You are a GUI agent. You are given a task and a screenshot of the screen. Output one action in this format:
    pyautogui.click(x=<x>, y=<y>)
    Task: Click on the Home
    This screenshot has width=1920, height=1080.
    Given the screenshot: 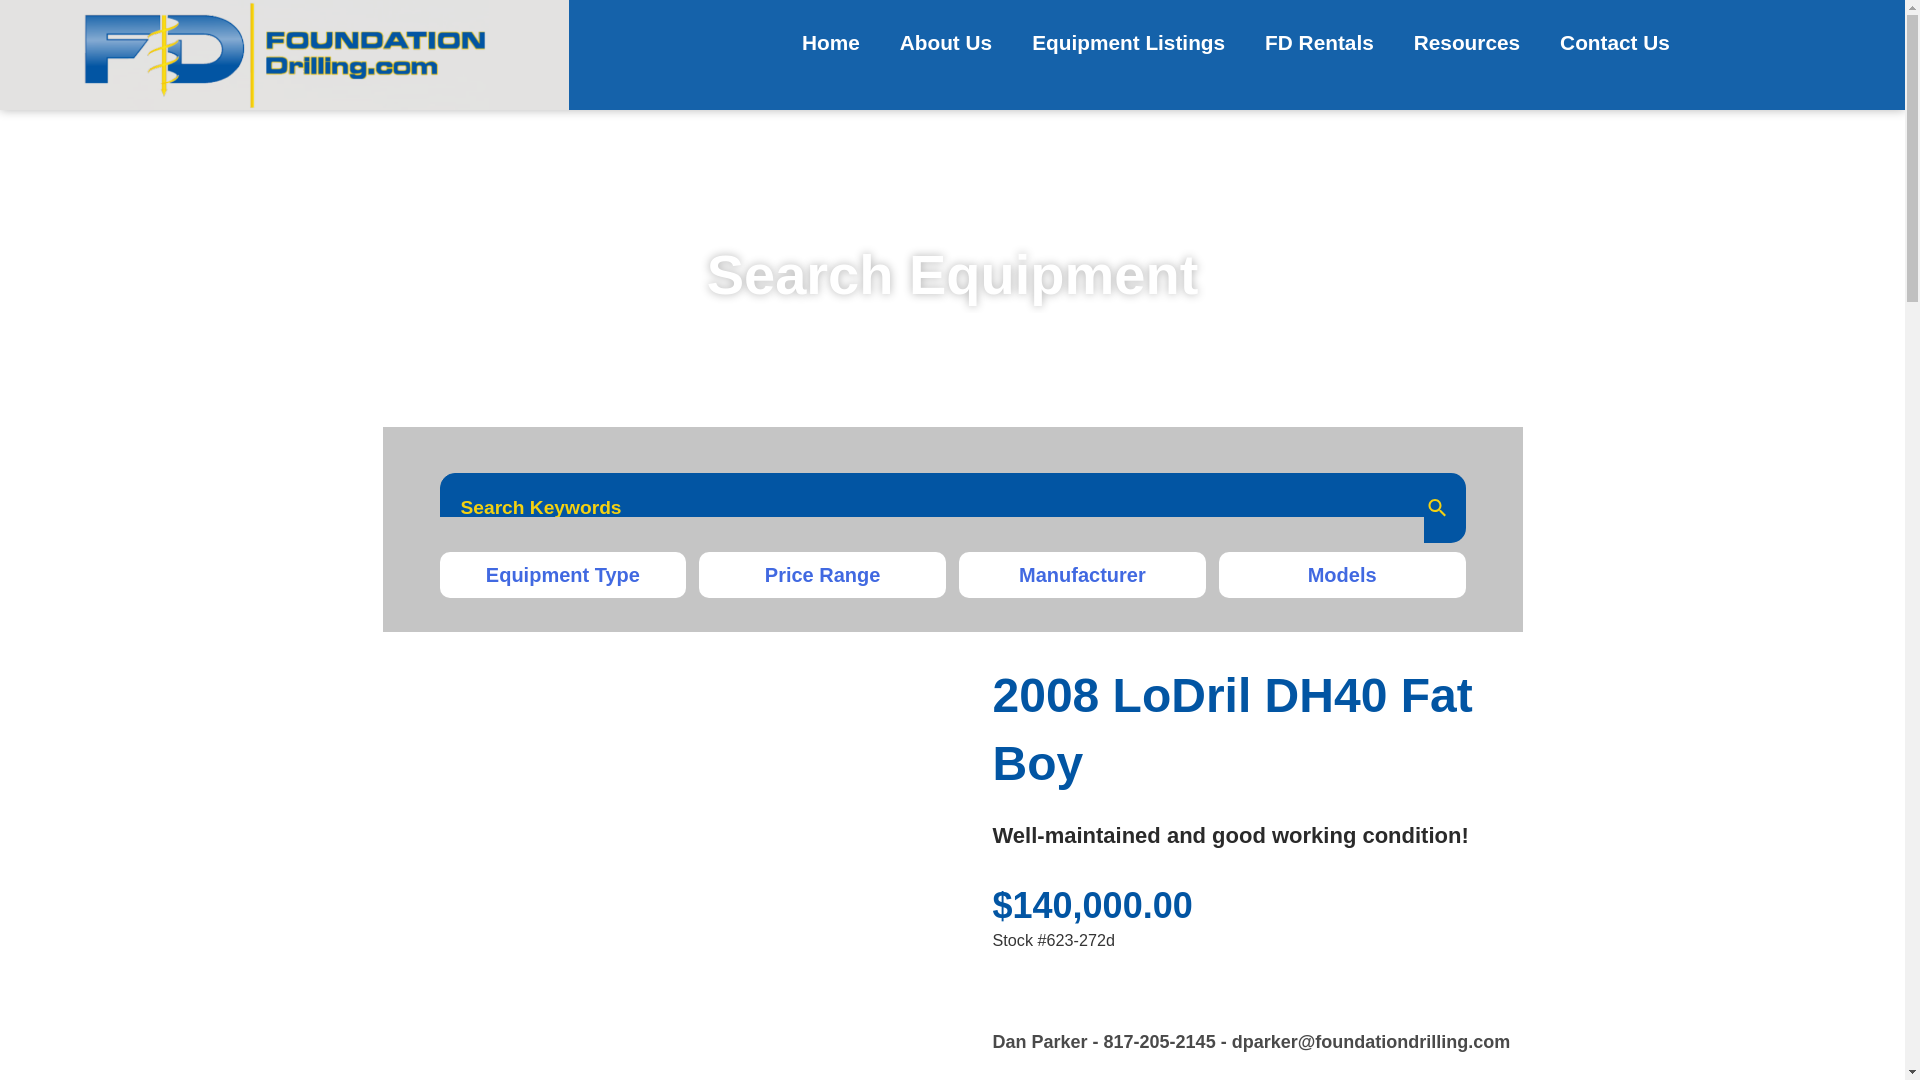 What is the action you would take?
    pyautogui.click(x=830, y=42)
    